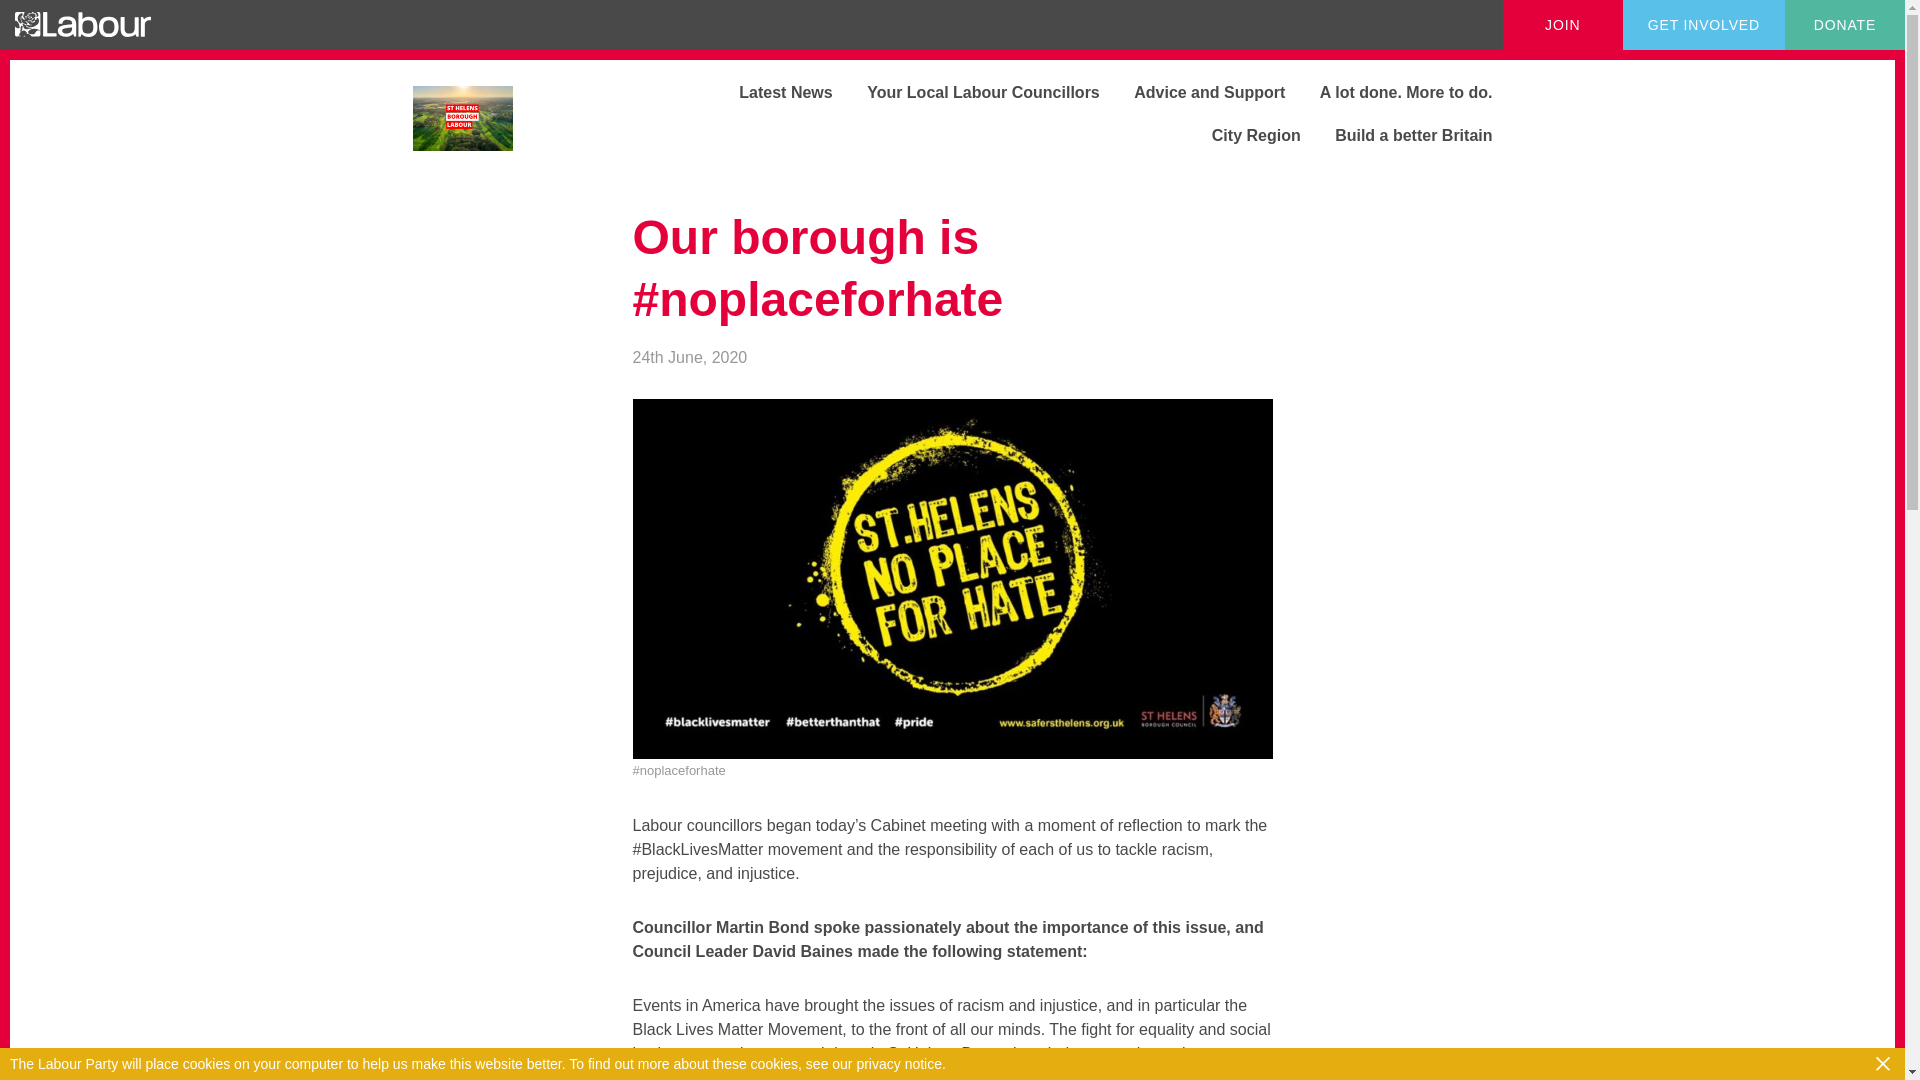  What do you see at coordinates (1242, 135) in the screenshot?
I see `City Region` at bounding box center [1242, 135].